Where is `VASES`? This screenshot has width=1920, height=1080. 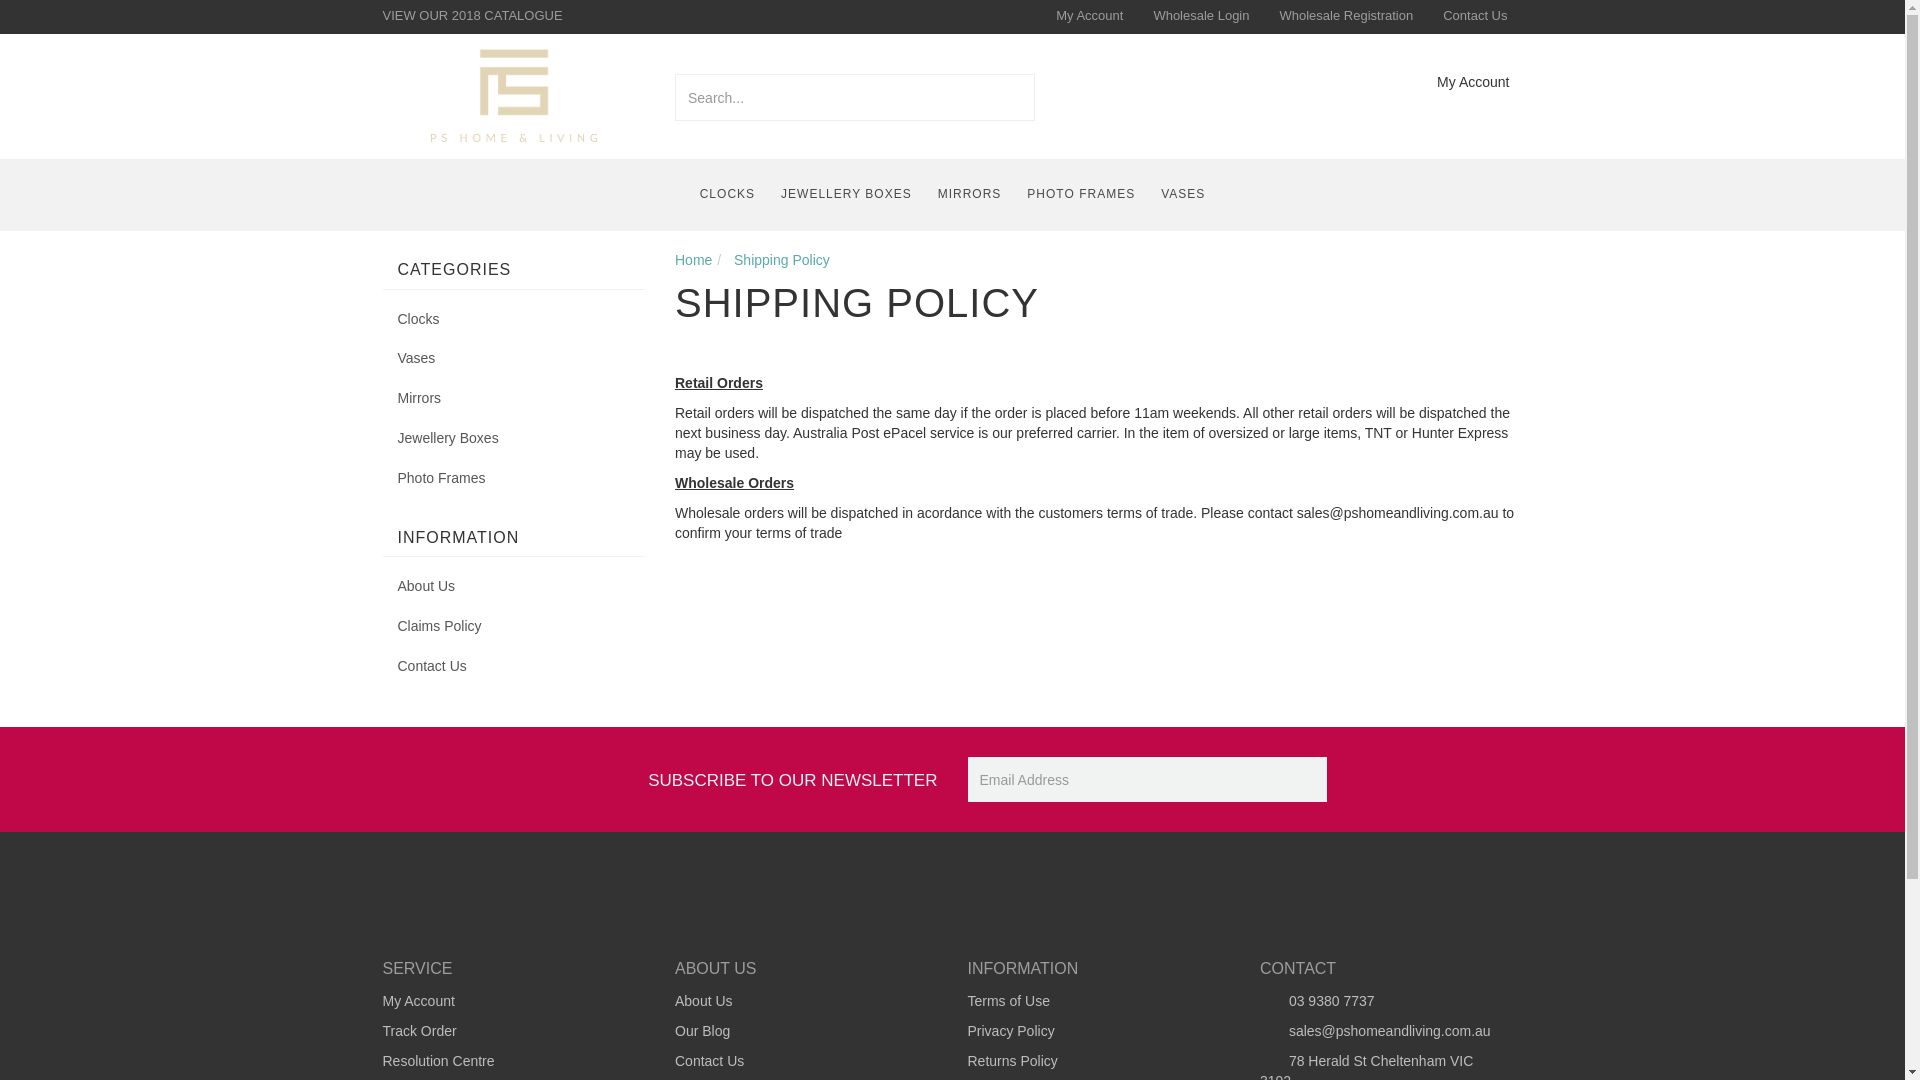
VASES is located at coordinates (1182, 194).